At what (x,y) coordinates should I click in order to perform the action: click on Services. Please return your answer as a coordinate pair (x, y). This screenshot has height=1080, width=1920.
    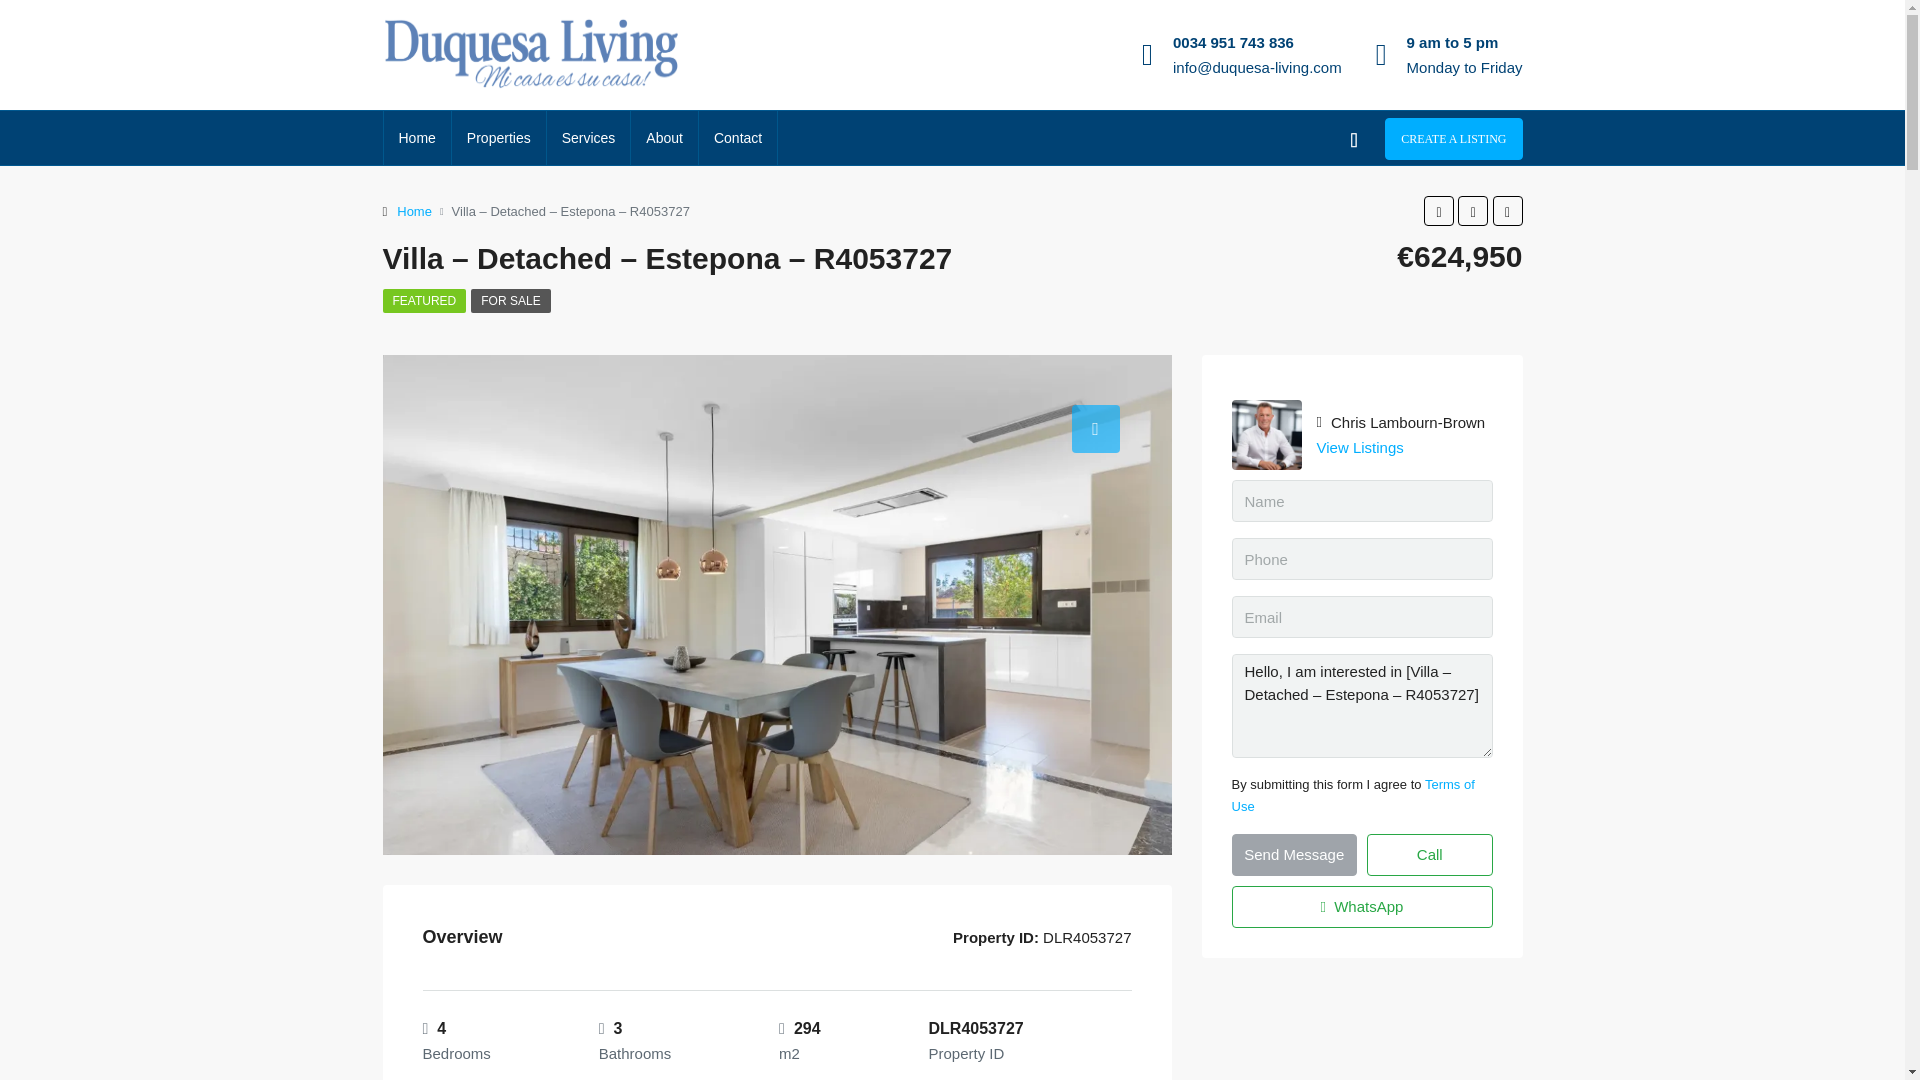
    Looking at the image, I should click on (589, 138).